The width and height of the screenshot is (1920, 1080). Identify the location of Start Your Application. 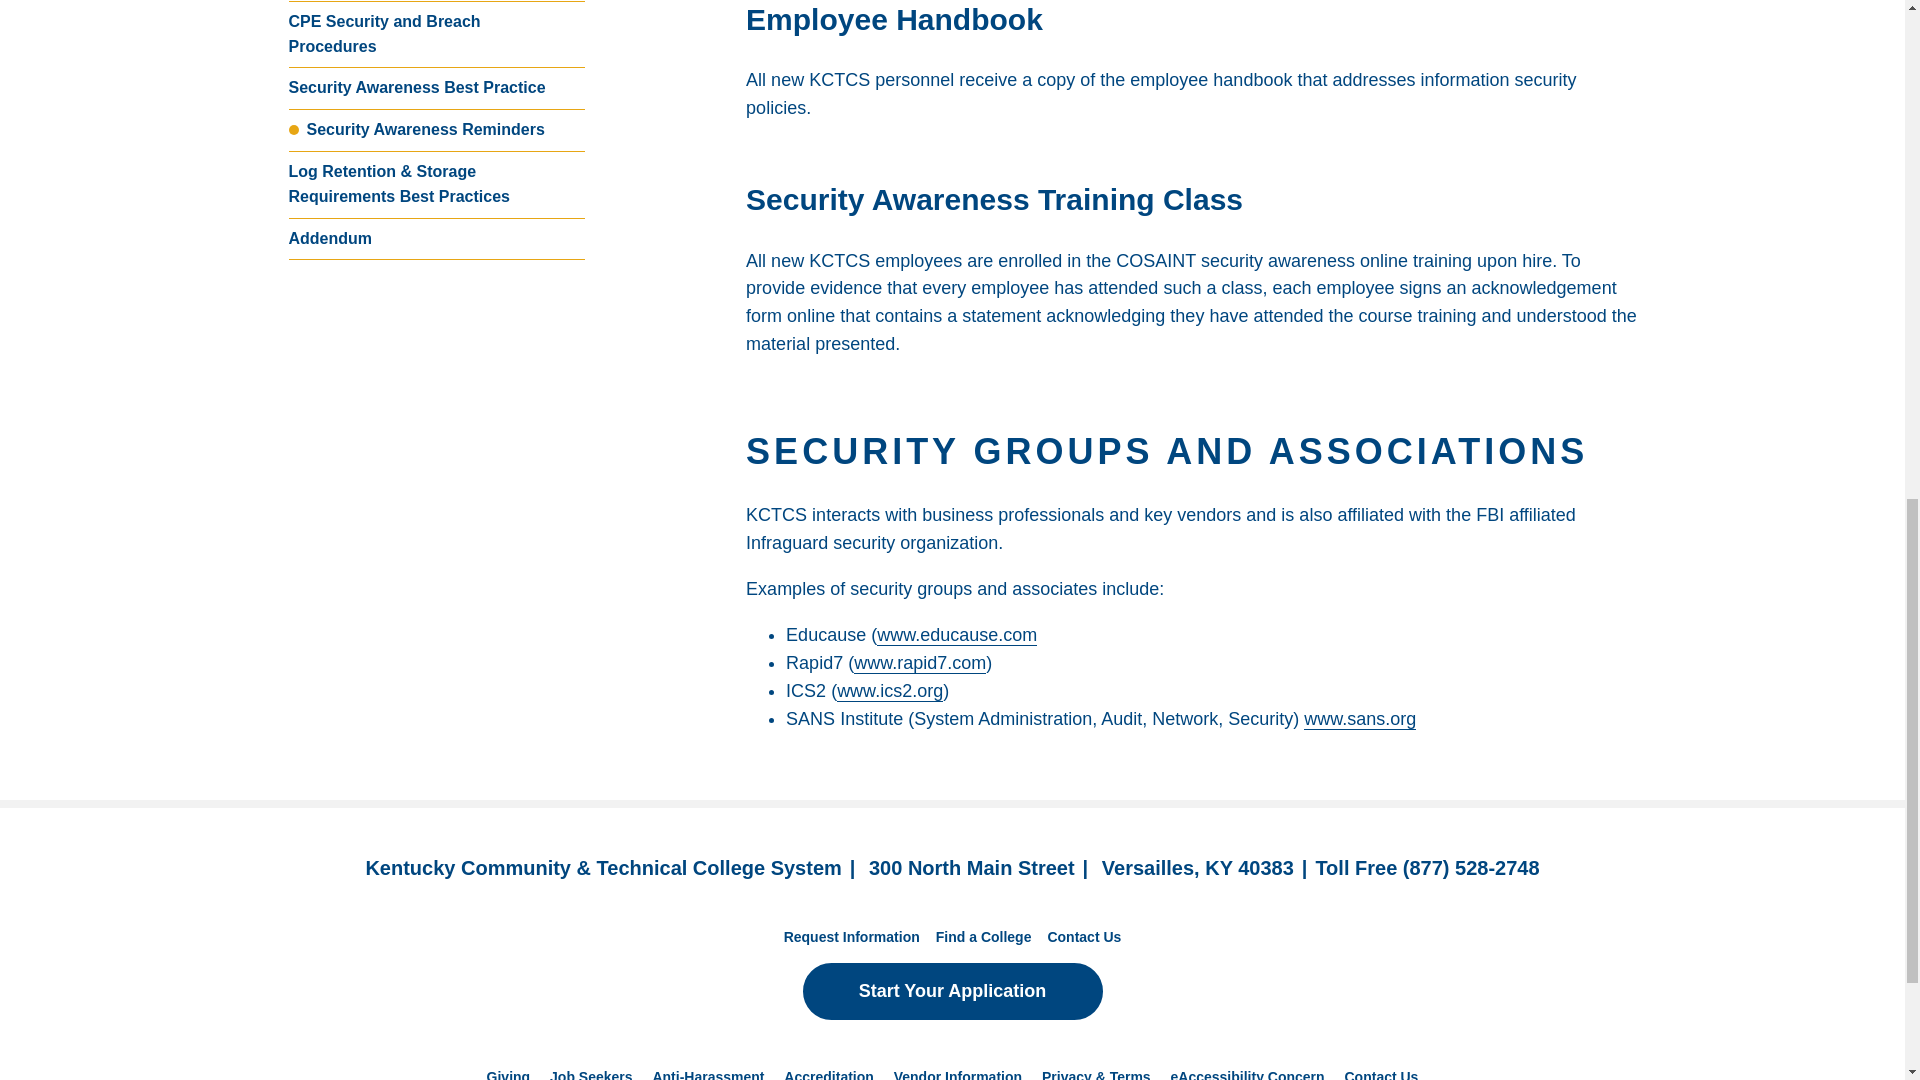
(1512, 38).